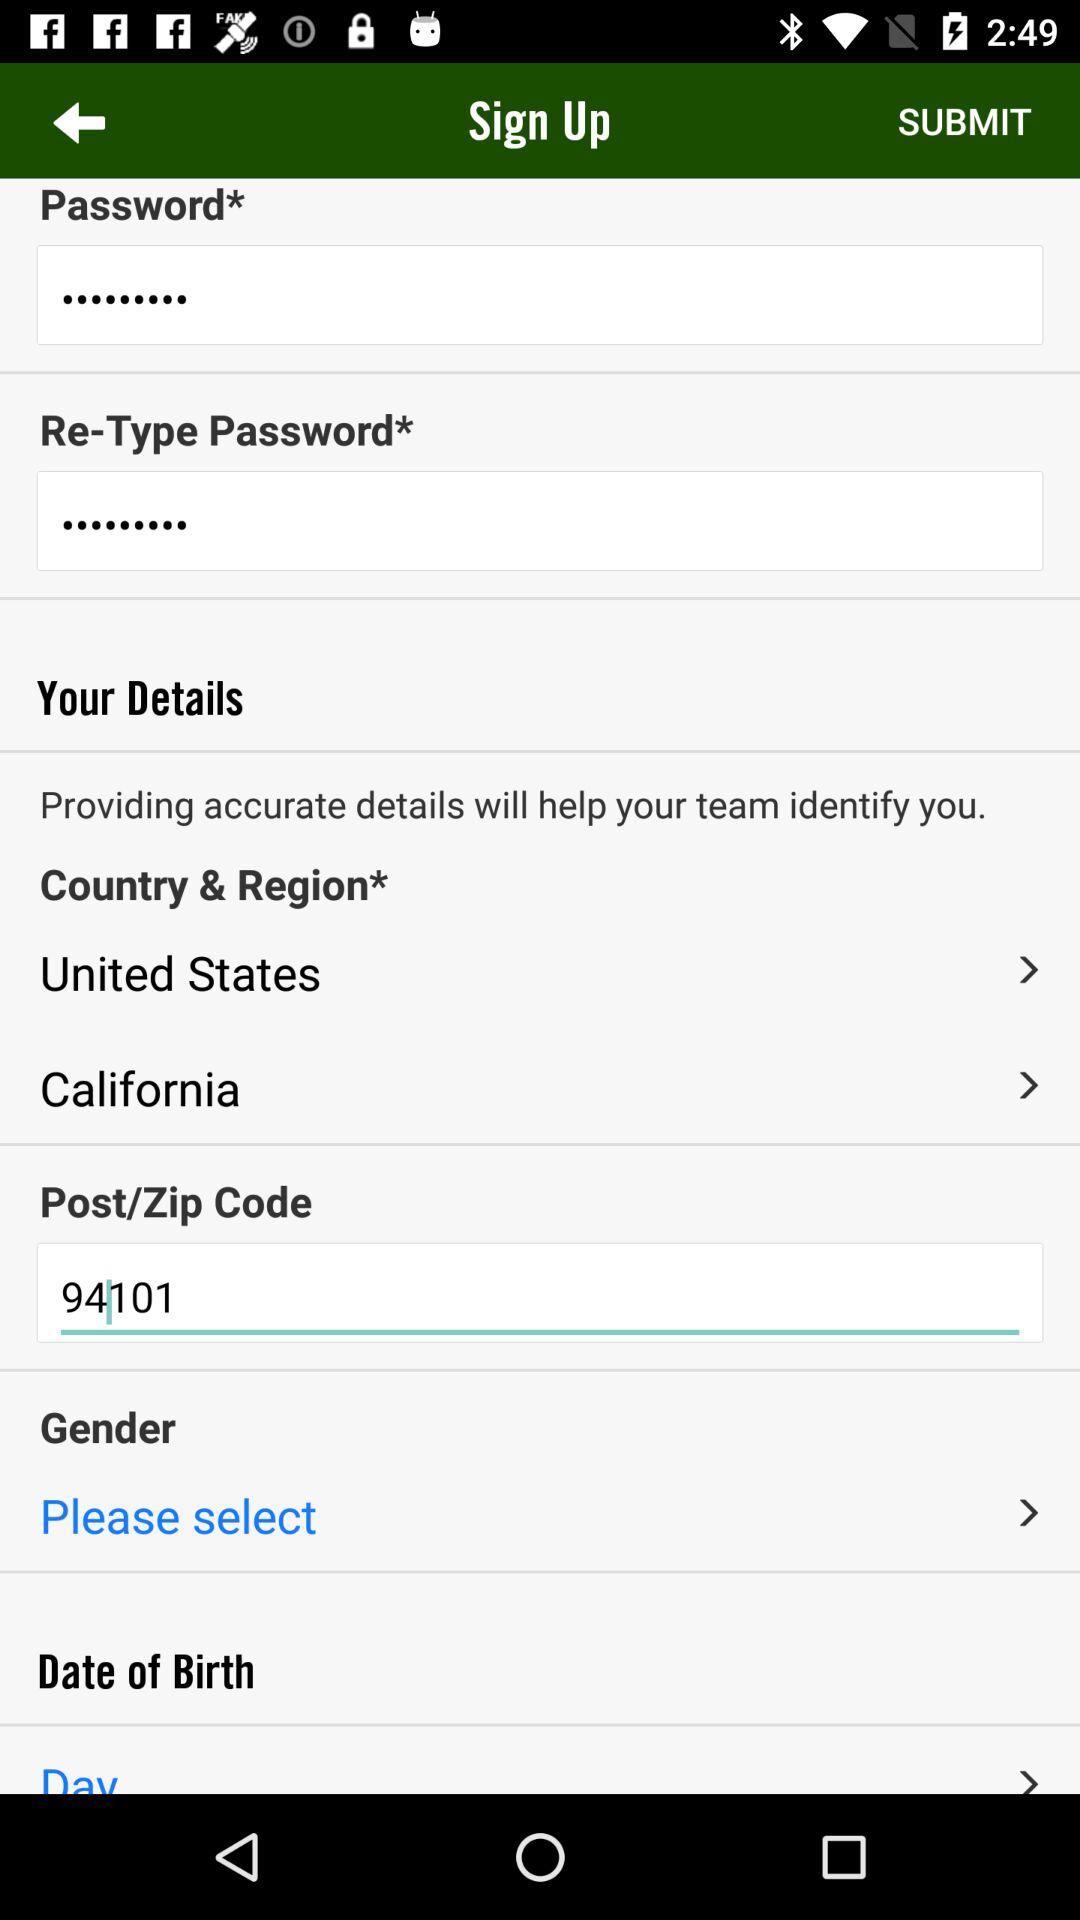 The image size is (1080, 1920). Describe the element at coordinates (540, 883) in the screenshot. I see `launch country & region* item` at that location.